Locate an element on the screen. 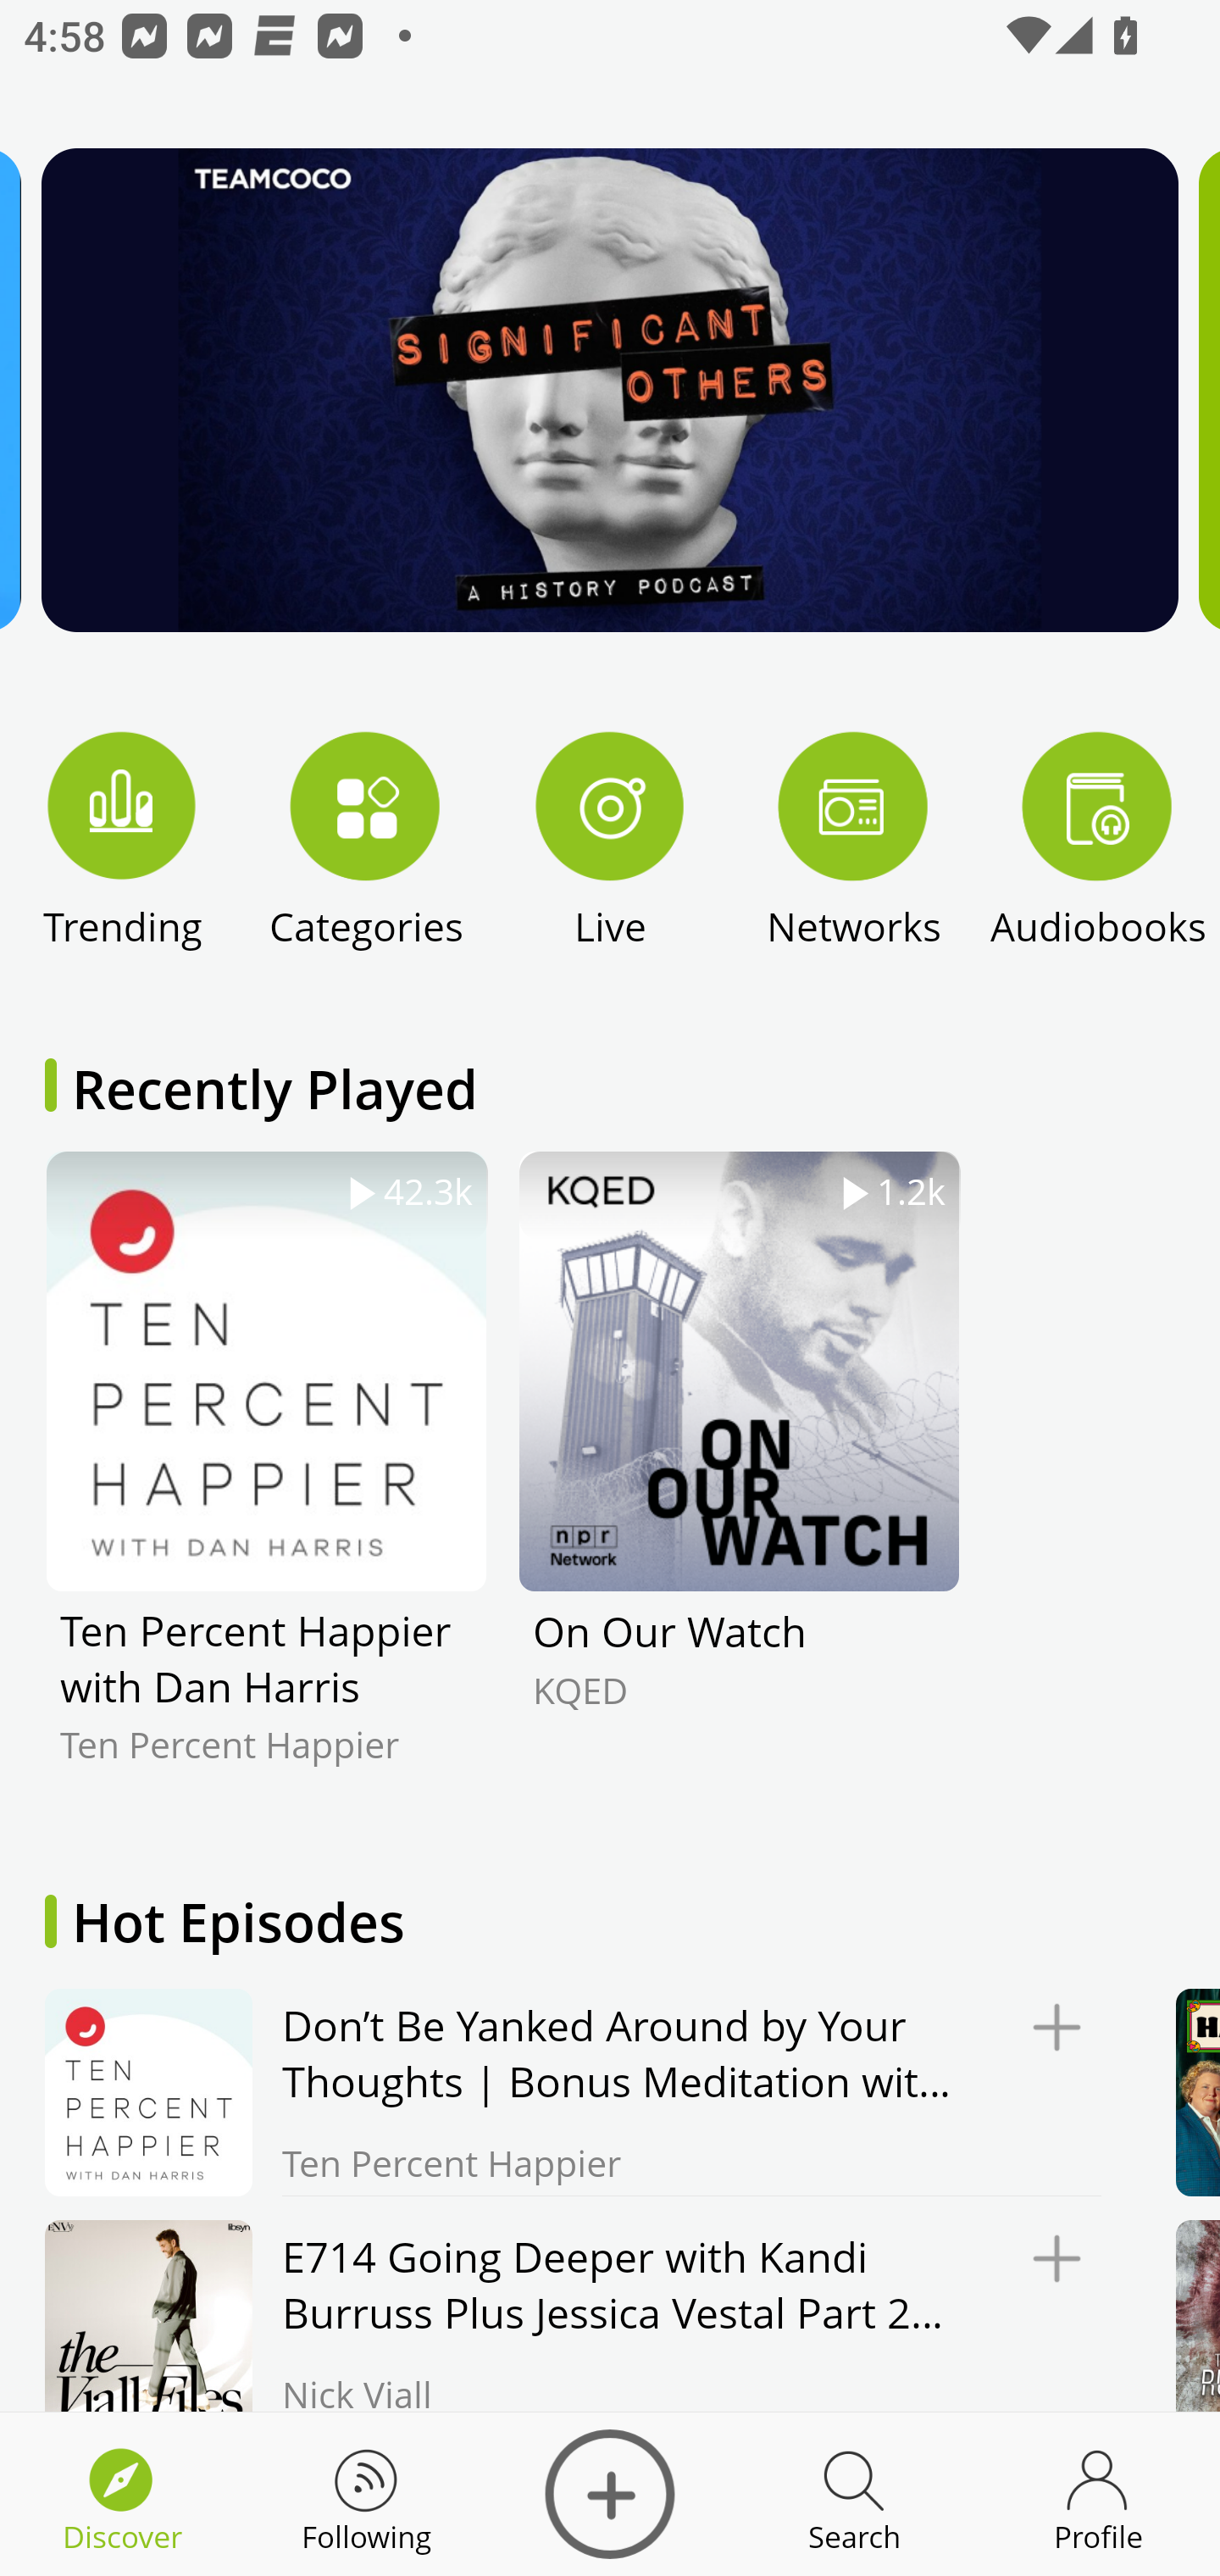 The width and height of the screenshot is (1220, 2576). Discover Search is located at coordinates (854, 2495).